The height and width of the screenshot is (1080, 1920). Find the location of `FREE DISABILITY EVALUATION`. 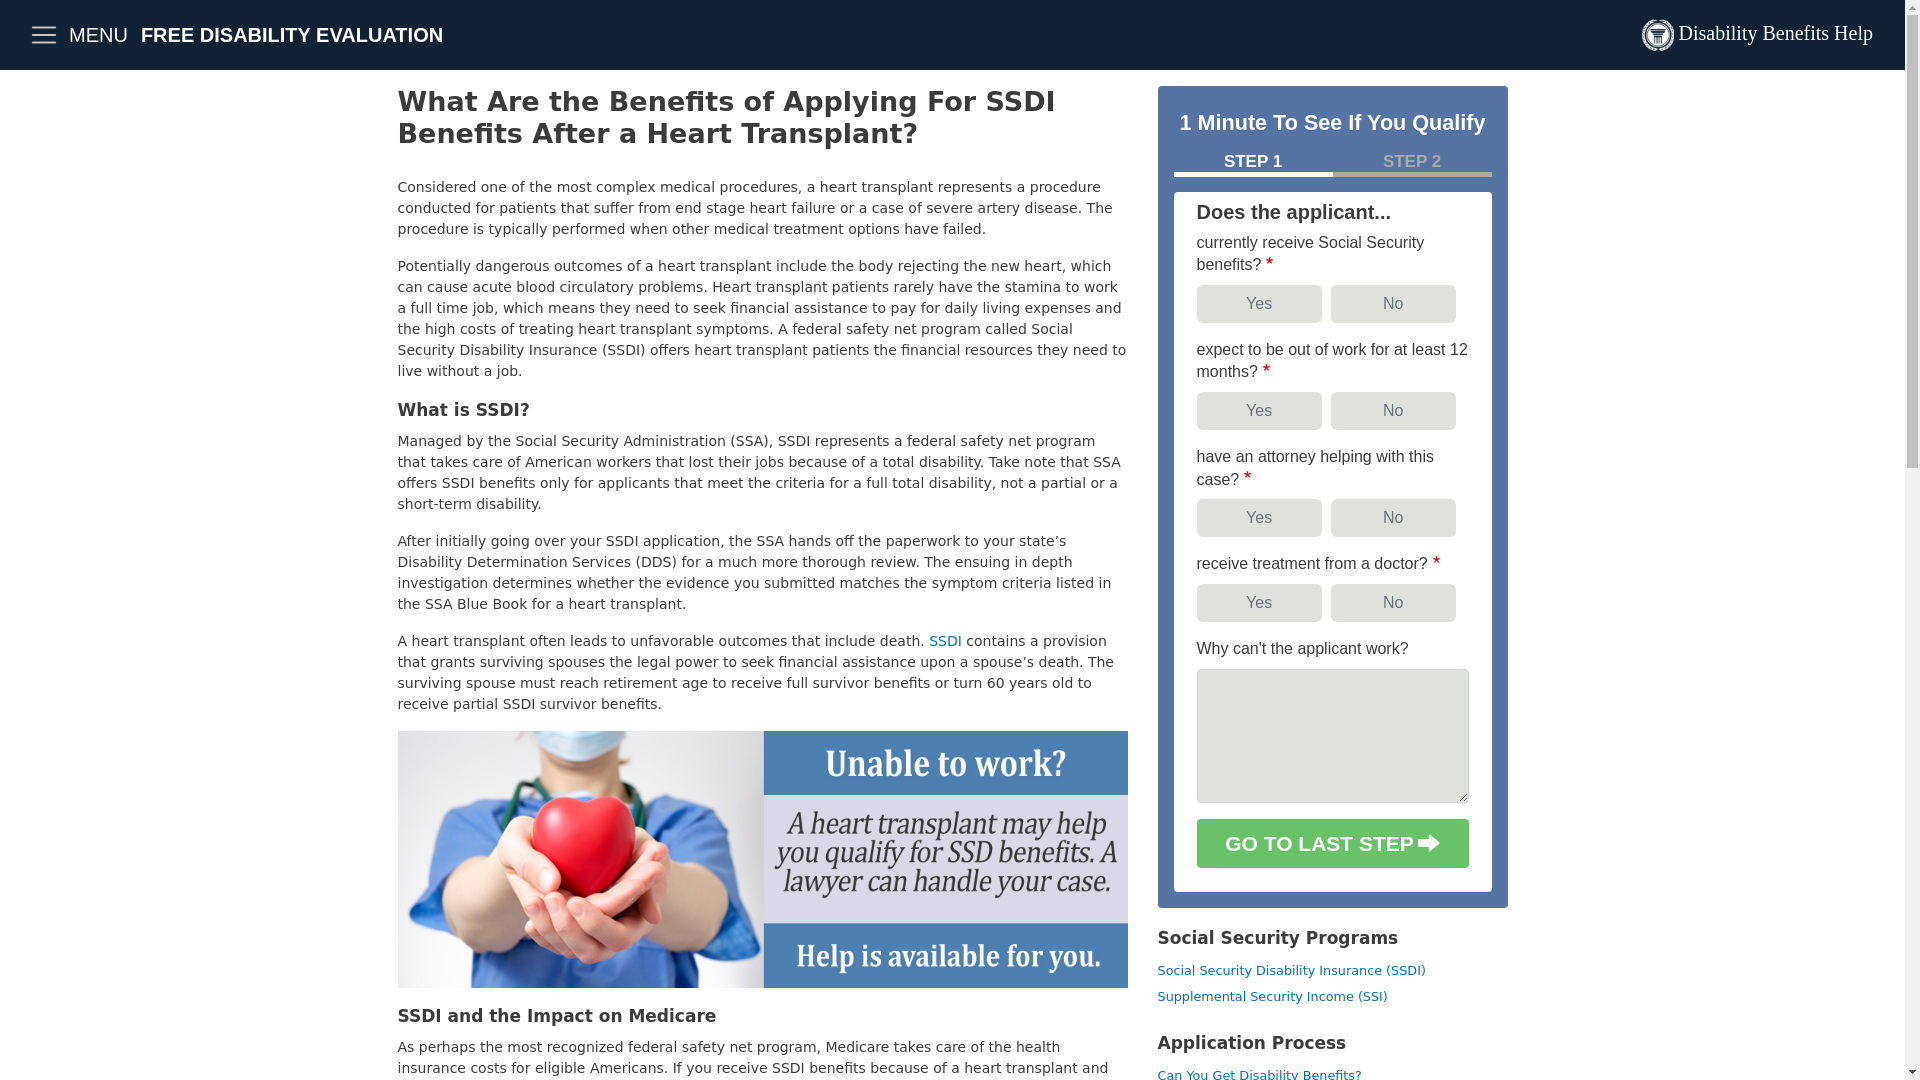

FREE DISABILITY EVALUATION is located at coordinates (292, 34).